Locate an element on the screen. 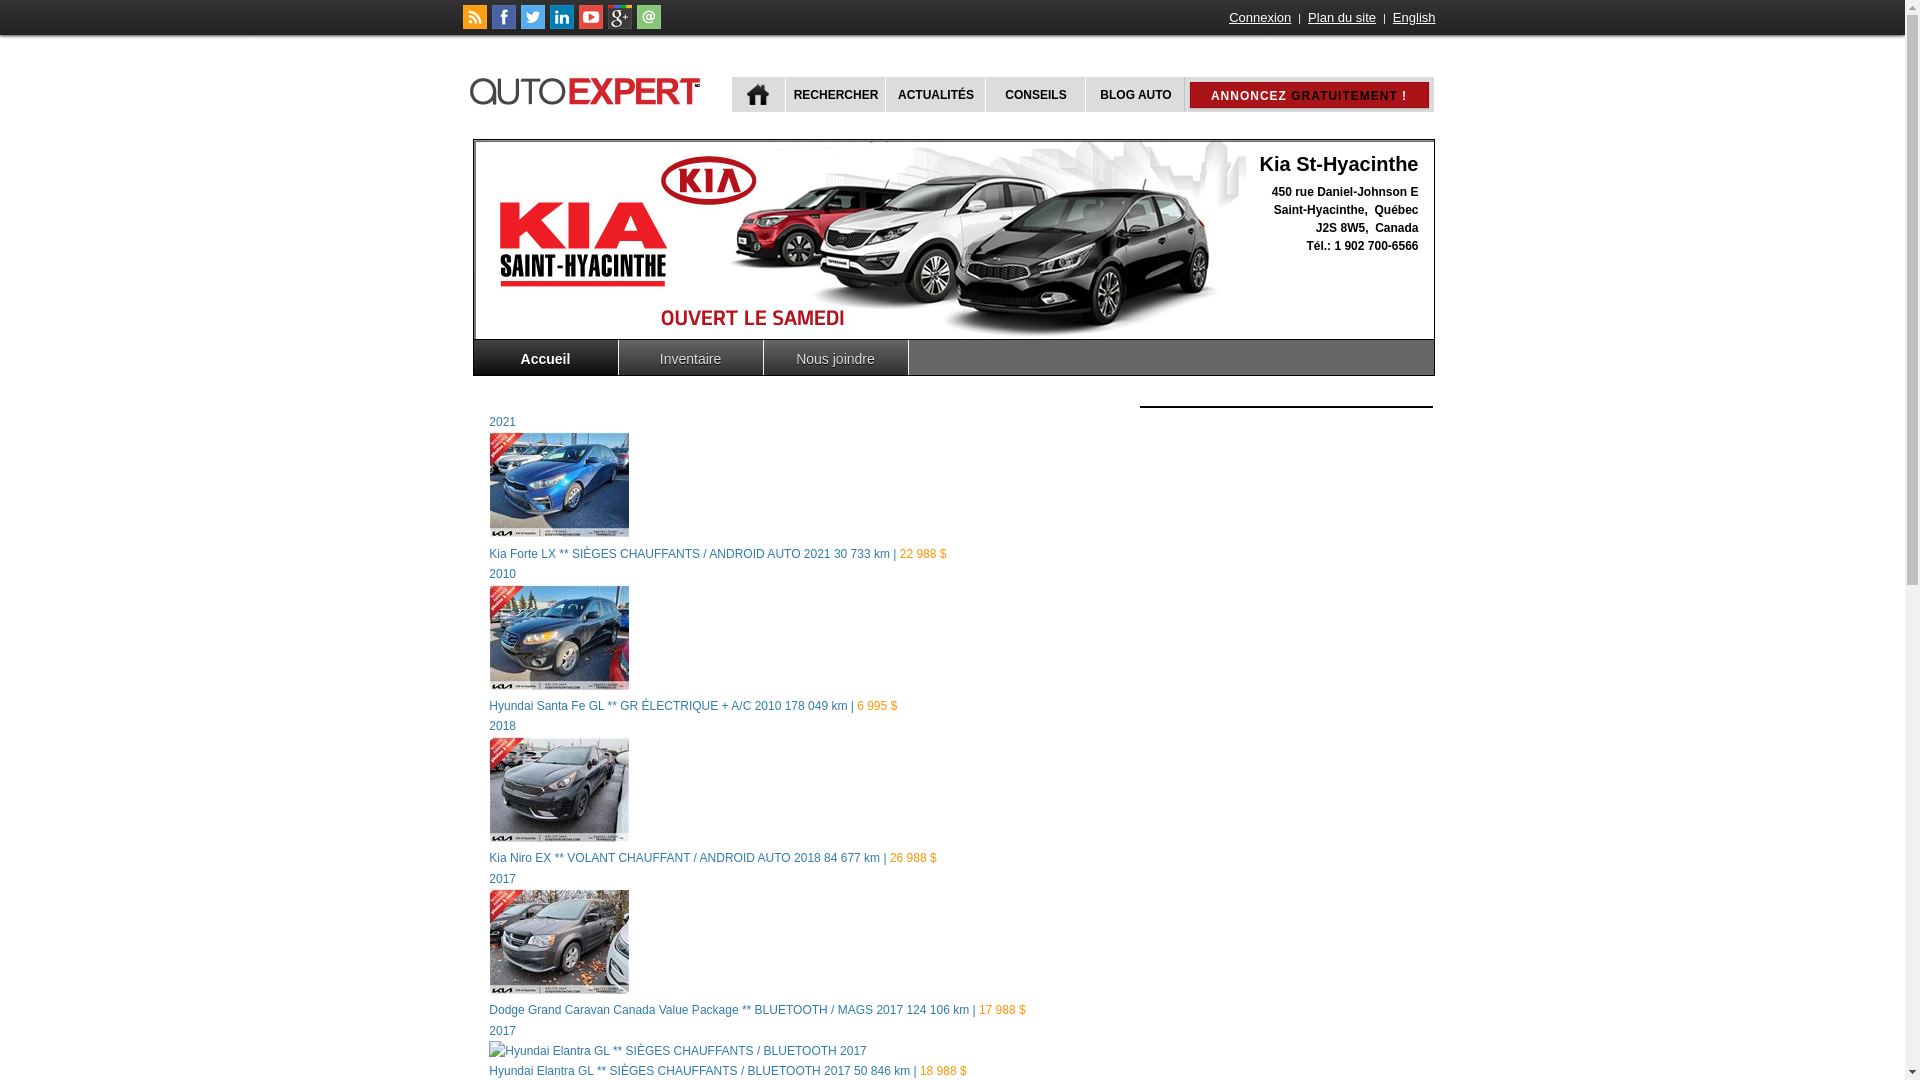 The image size is (1920, 1080). Suivez autoExpert.ca sur Google Plus is located at coordinates (620, 25).